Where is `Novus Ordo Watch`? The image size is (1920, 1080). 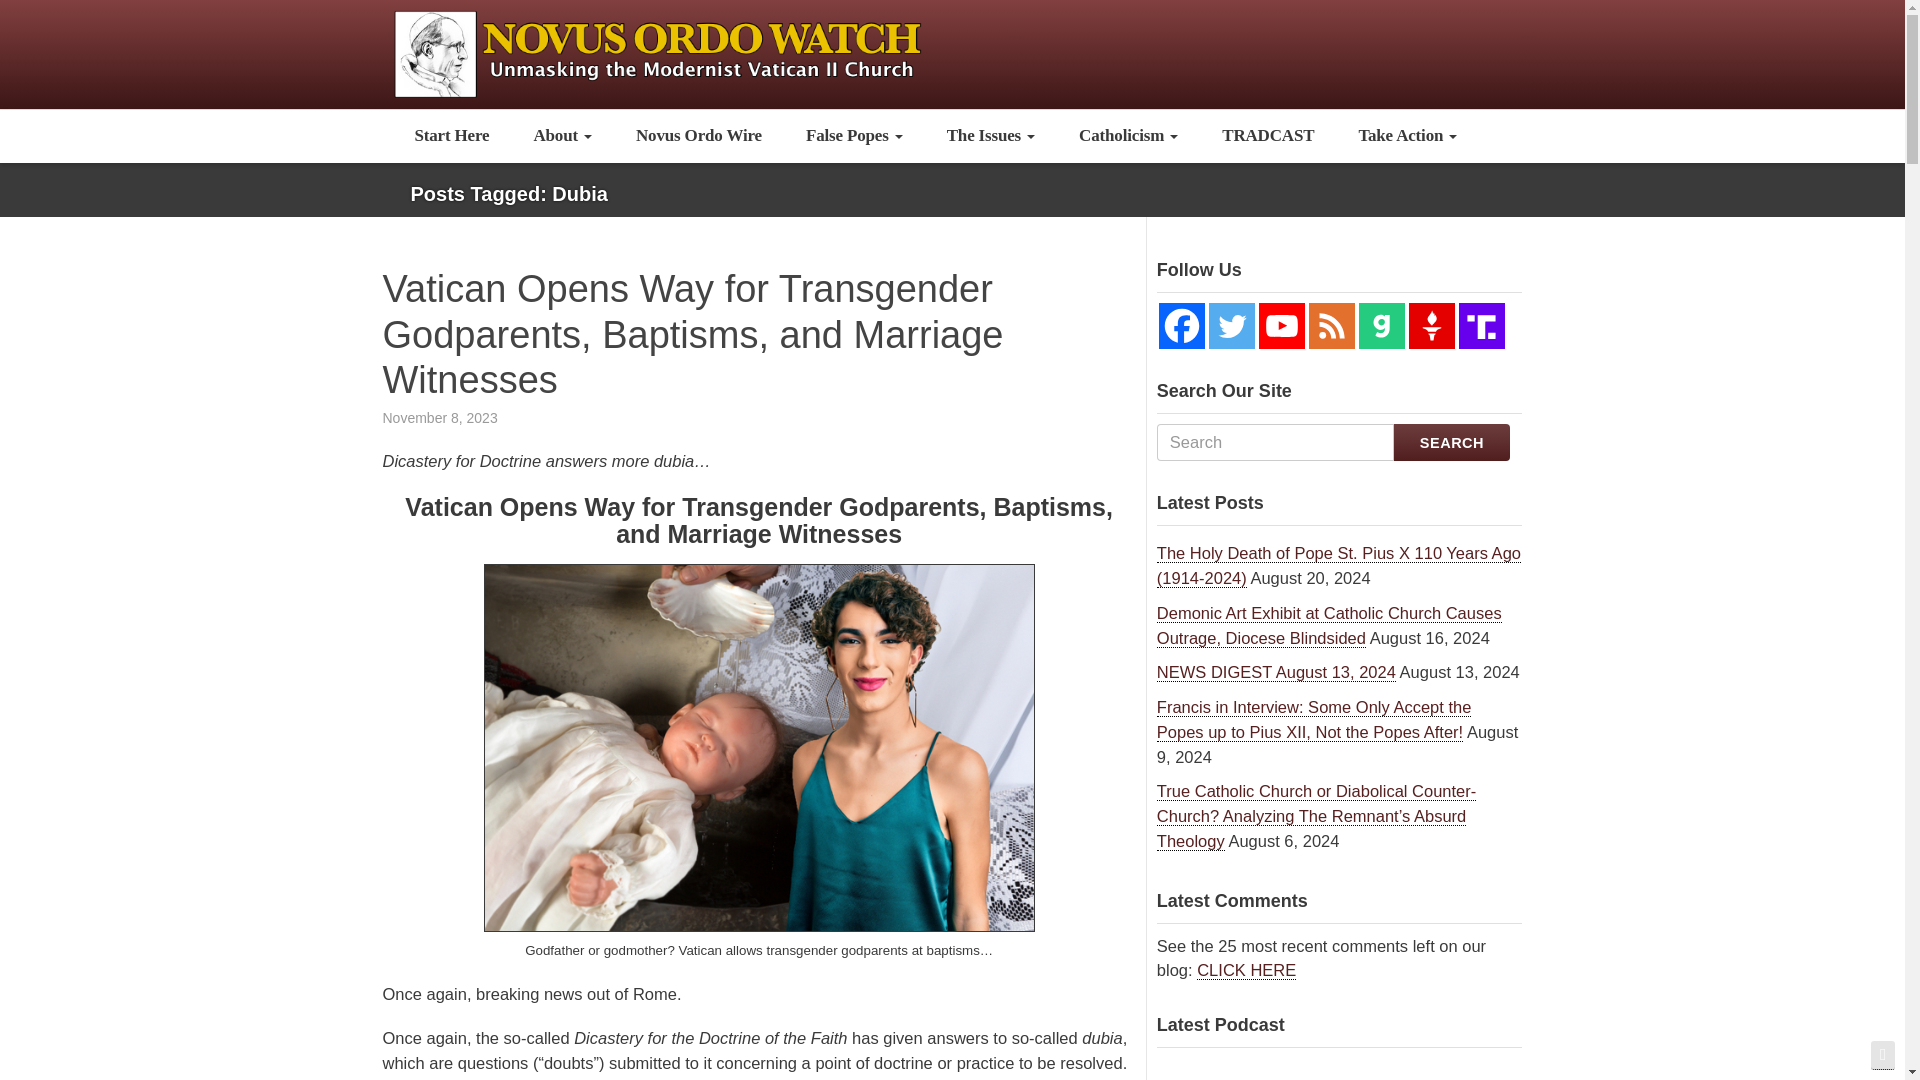 Novus Ordo Watch is located at coordinates (680, 51).